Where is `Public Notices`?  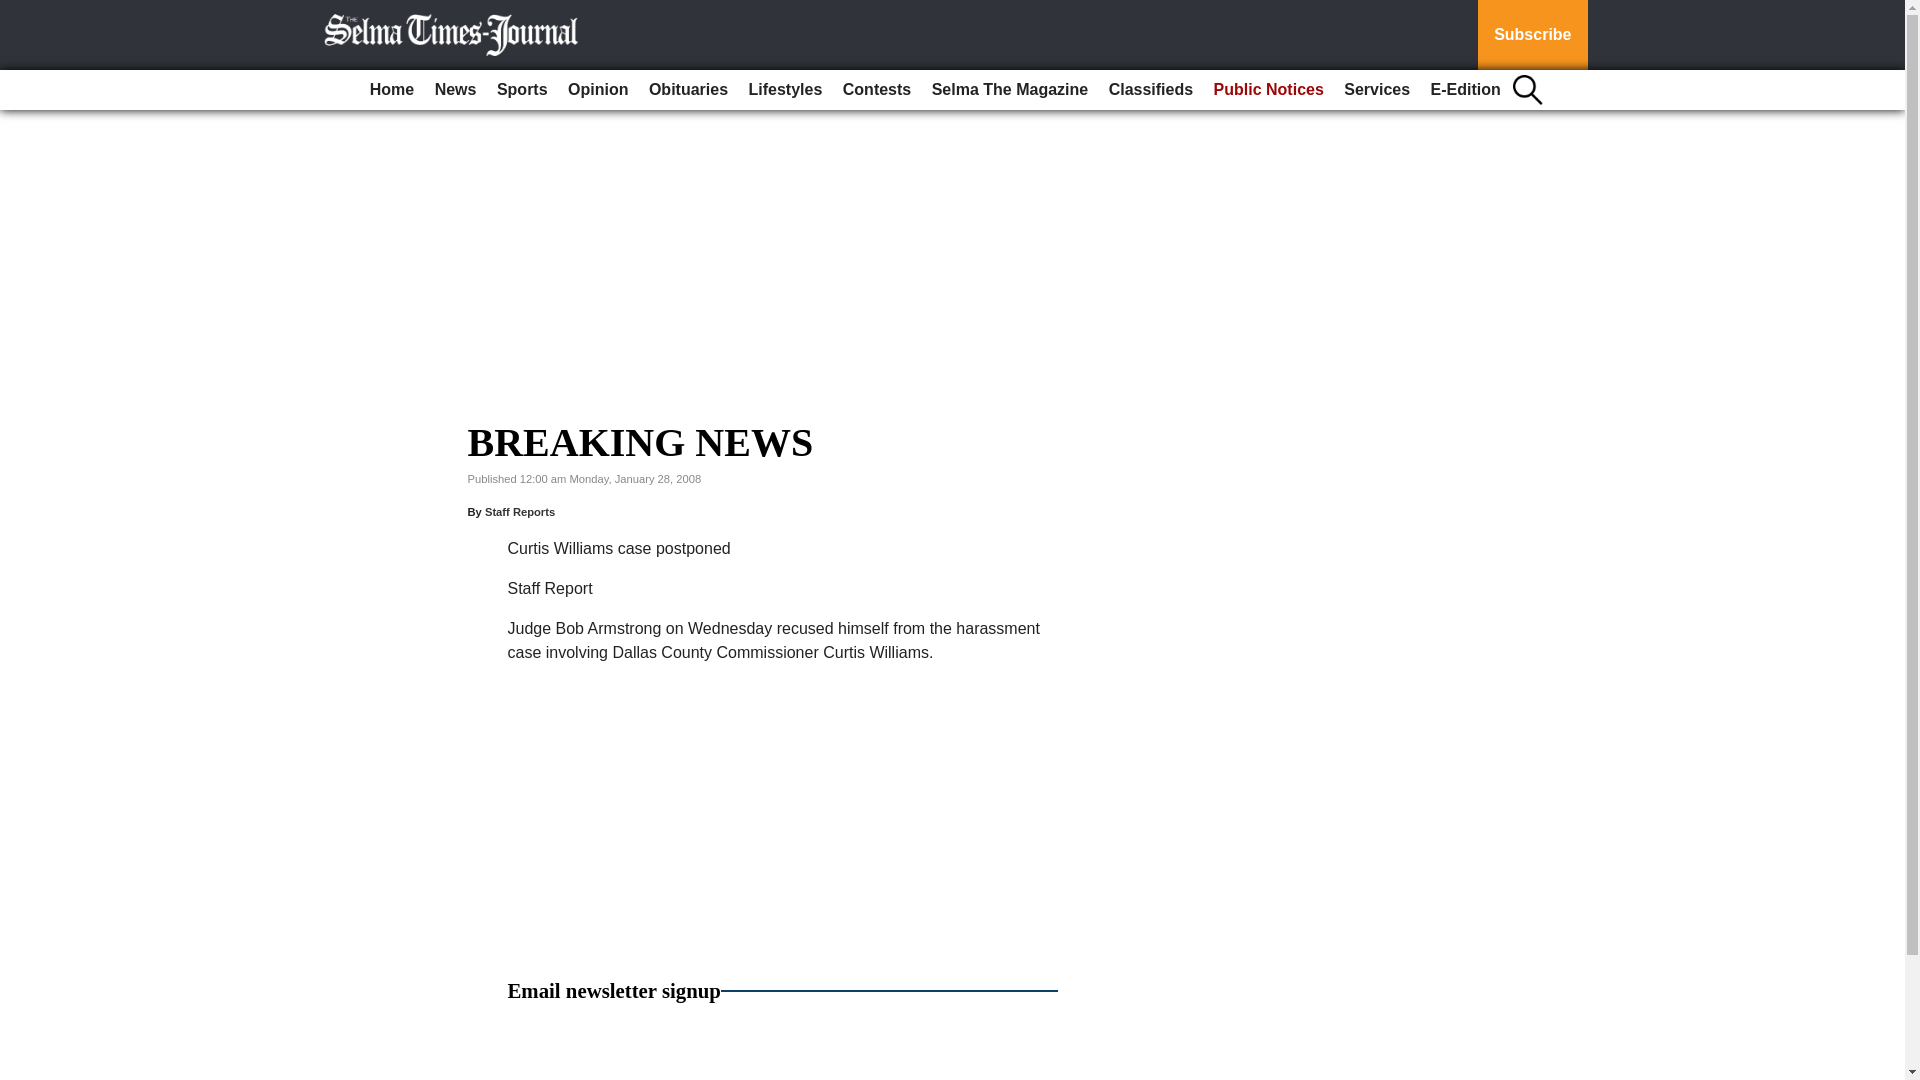 Public Notices is located at coordinates (1268, 90).